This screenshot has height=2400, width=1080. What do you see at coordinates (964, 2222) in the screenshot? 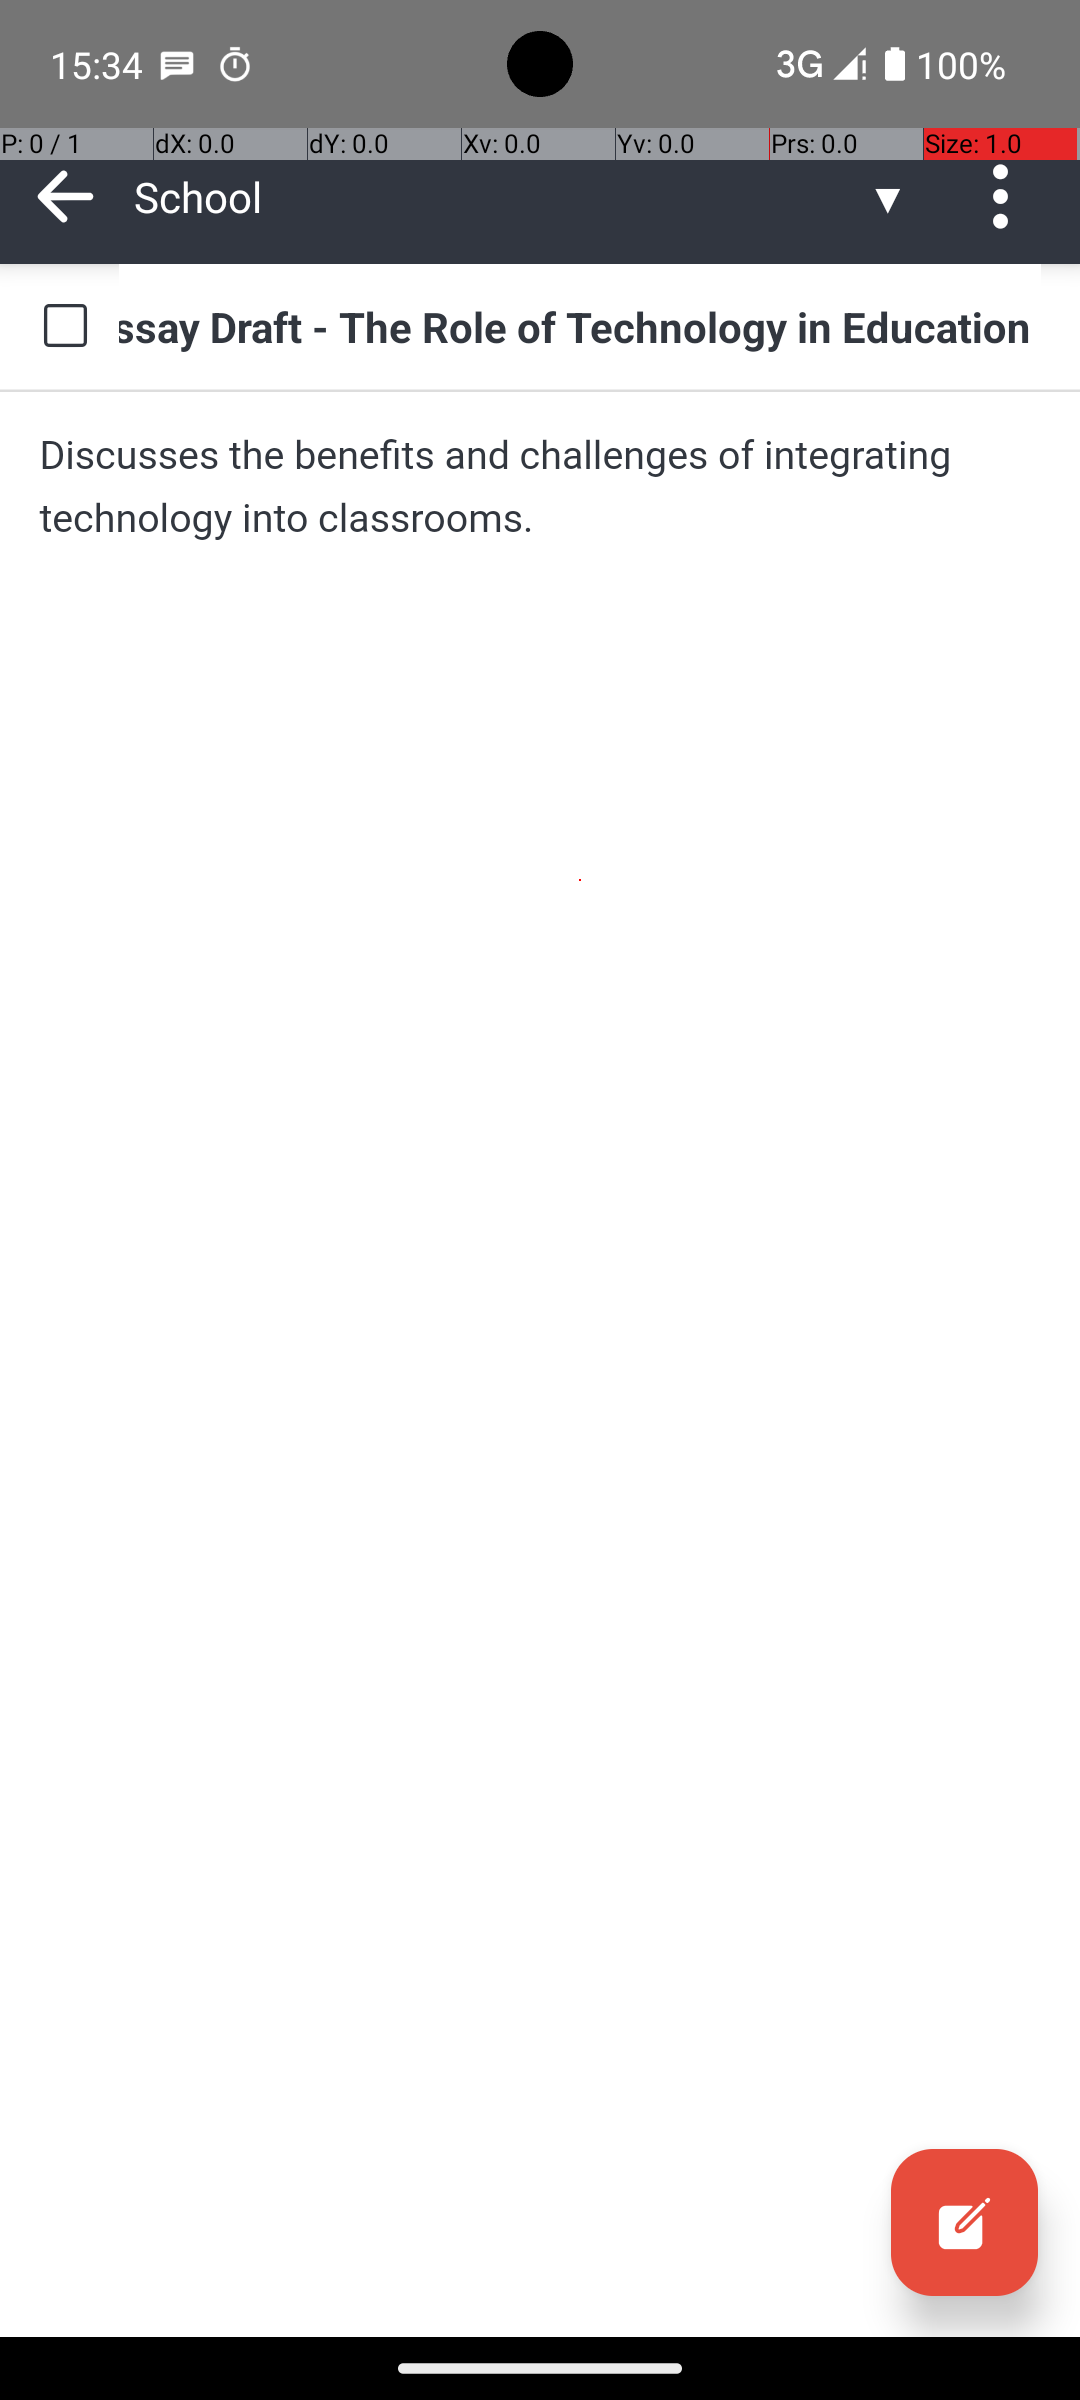
I see `Edit, collapsed` at bounding box center [964, 2222].